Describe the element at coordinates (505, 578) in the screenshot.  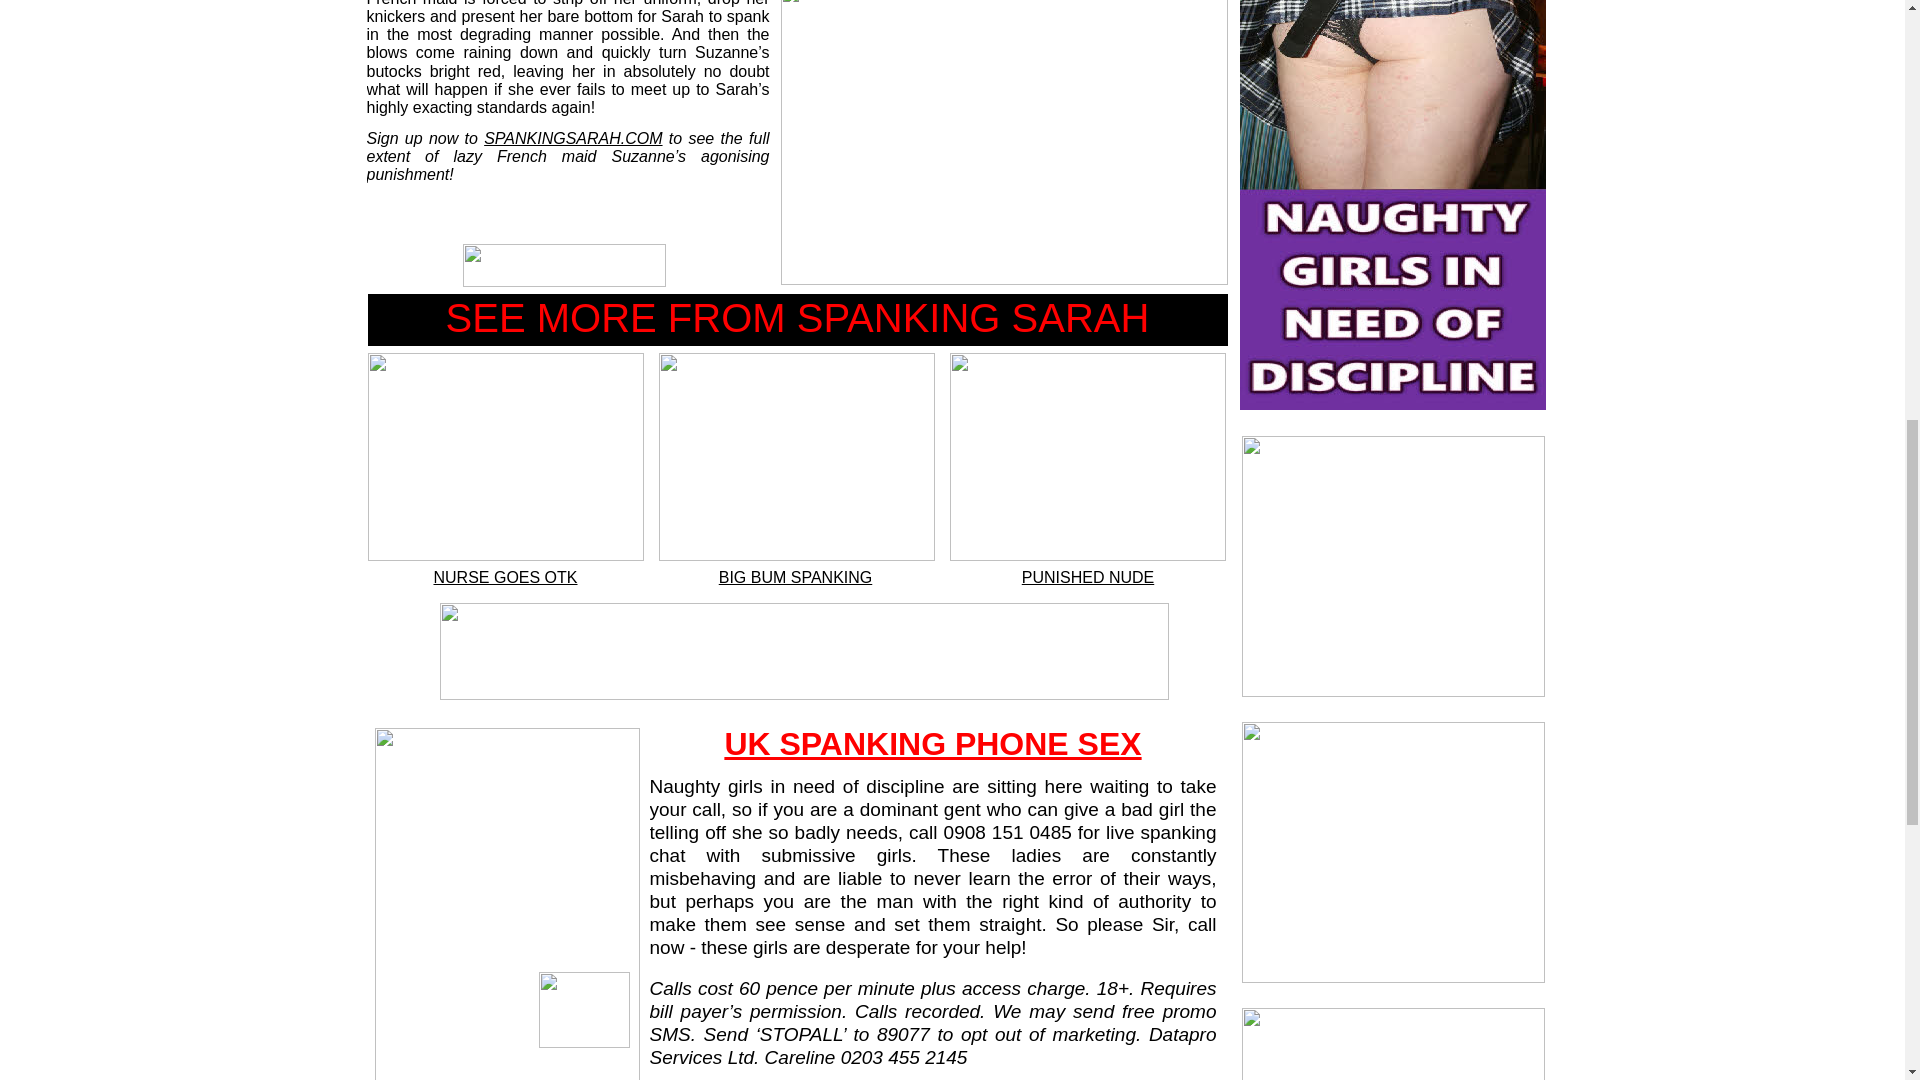
I see `NURSE GOES OTK` at that location.